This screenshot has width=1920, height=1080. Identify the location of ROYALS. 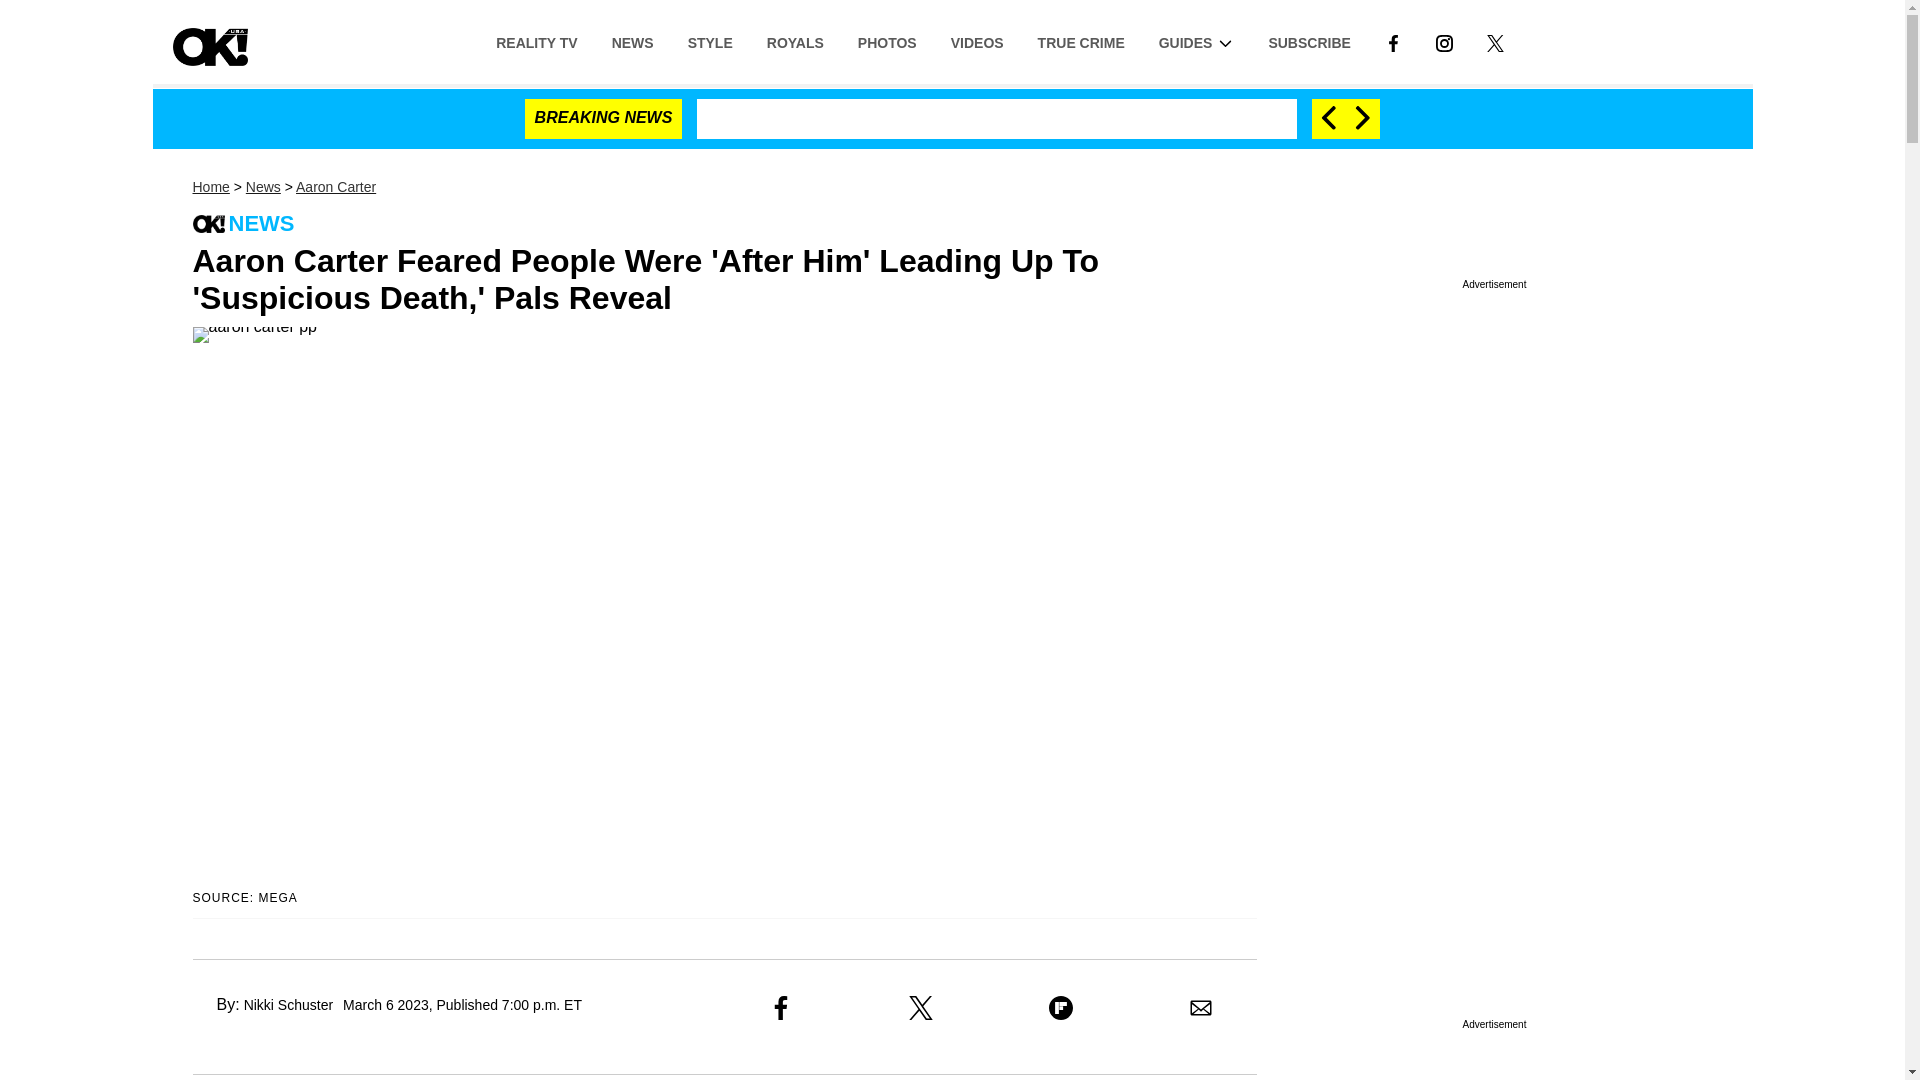
(795, 41).